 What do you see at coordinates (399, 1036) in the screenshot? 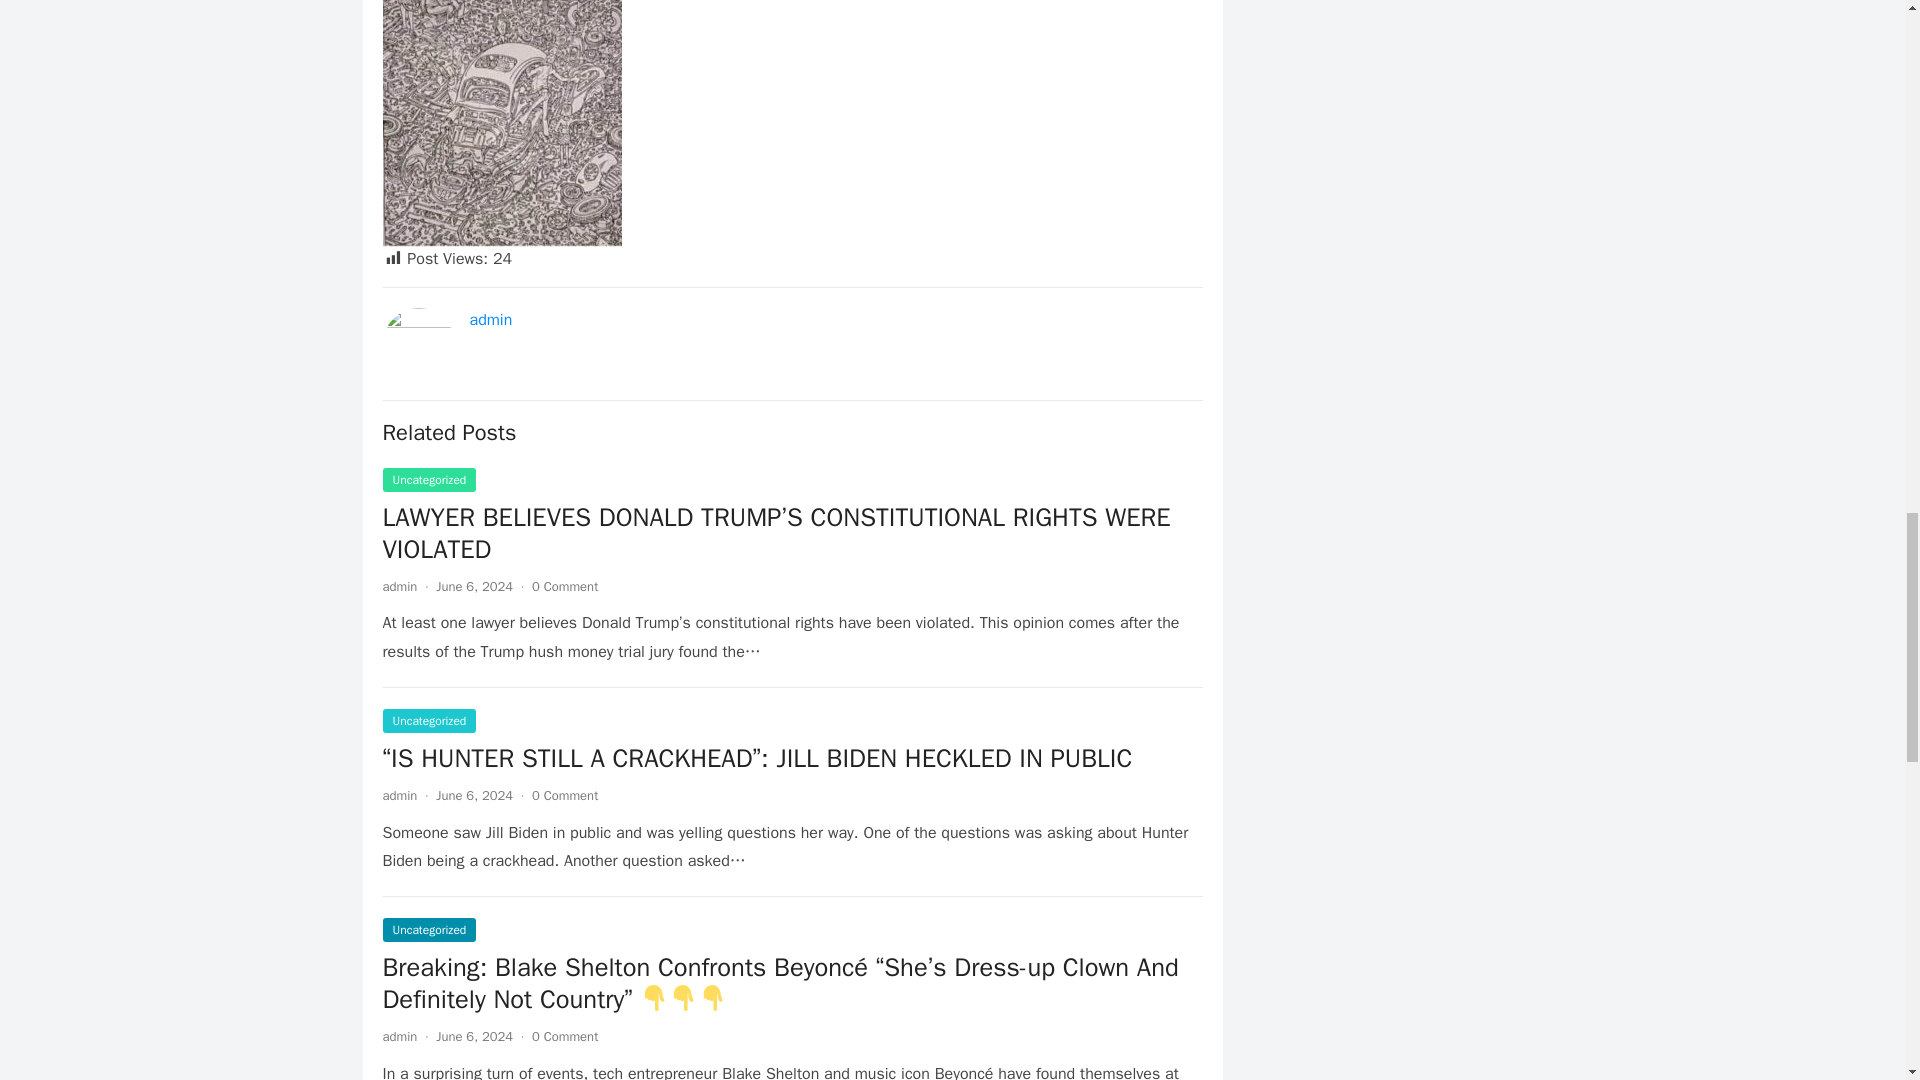
I see `Posts by admin` at bounding box center [399, 1036].